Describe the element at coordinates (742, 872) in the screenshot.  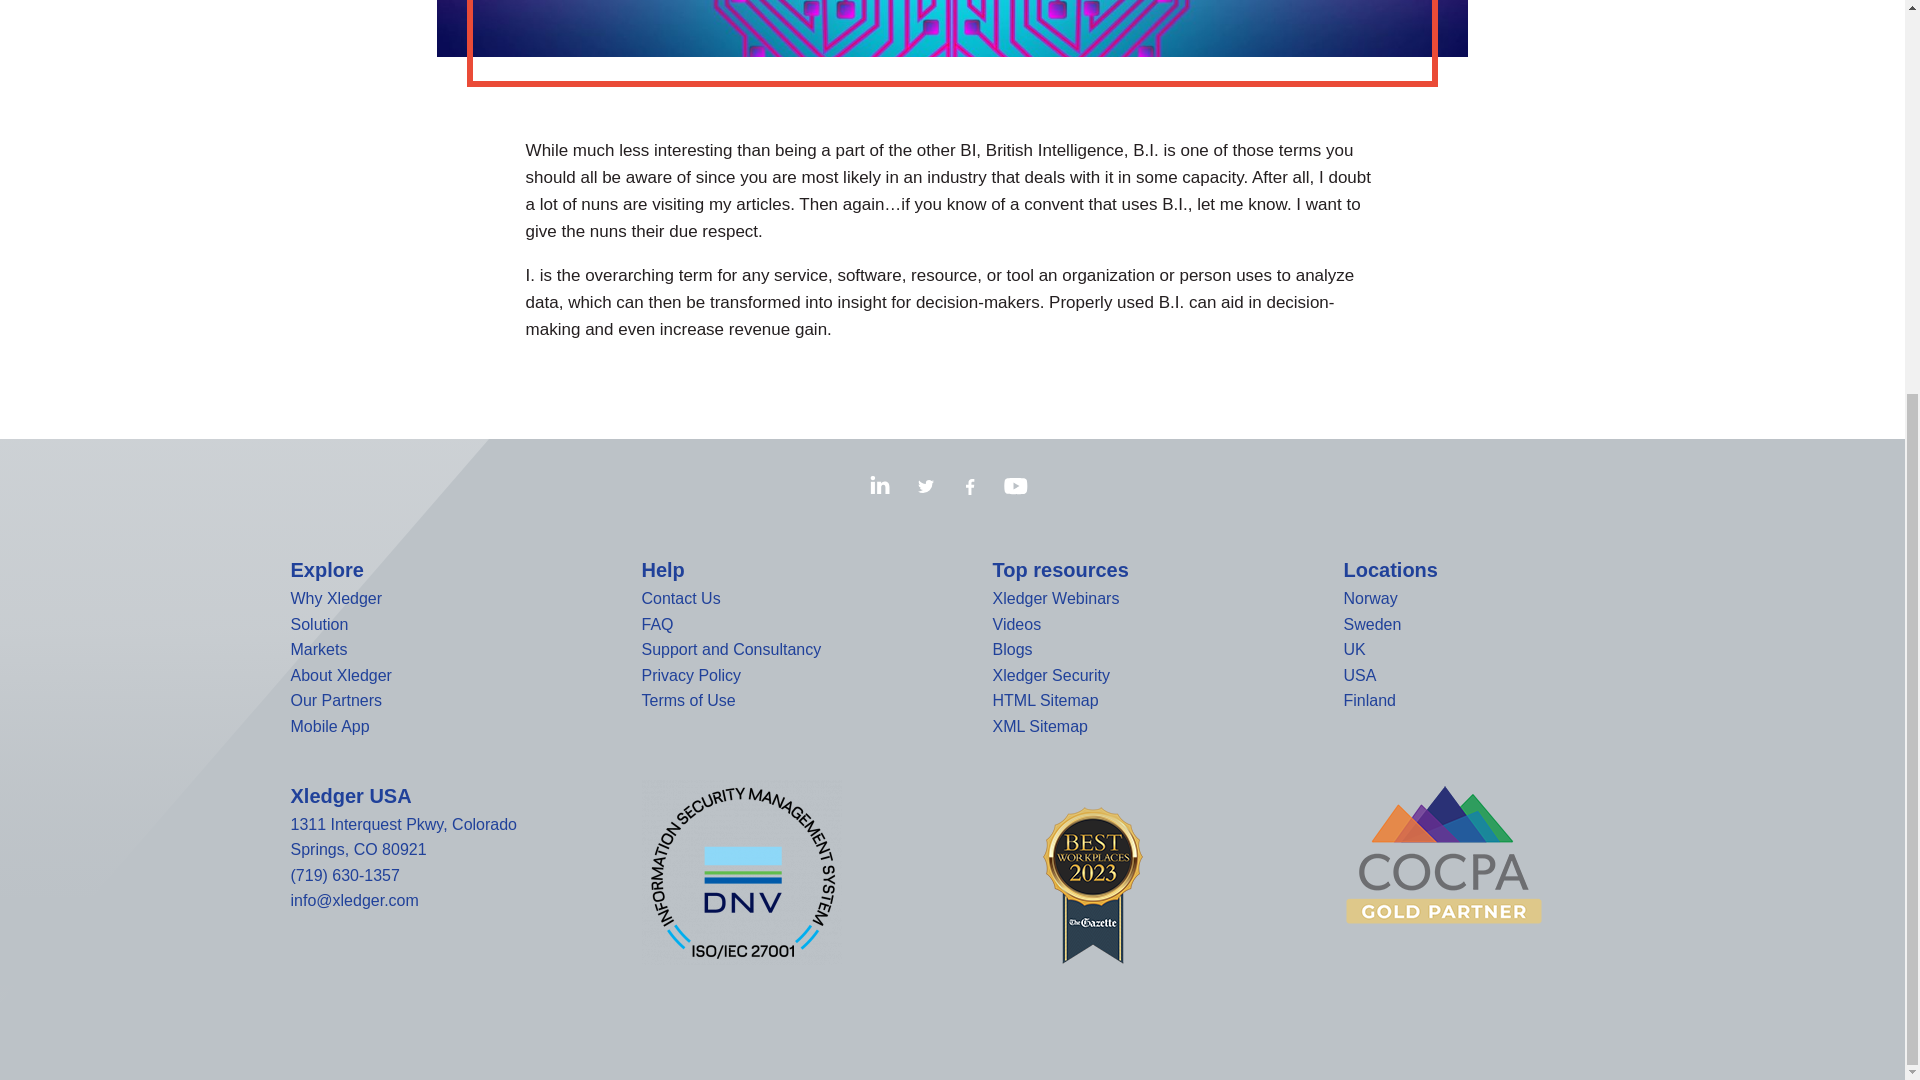
I see `Xledger ISO 27001 Certified` at that location.